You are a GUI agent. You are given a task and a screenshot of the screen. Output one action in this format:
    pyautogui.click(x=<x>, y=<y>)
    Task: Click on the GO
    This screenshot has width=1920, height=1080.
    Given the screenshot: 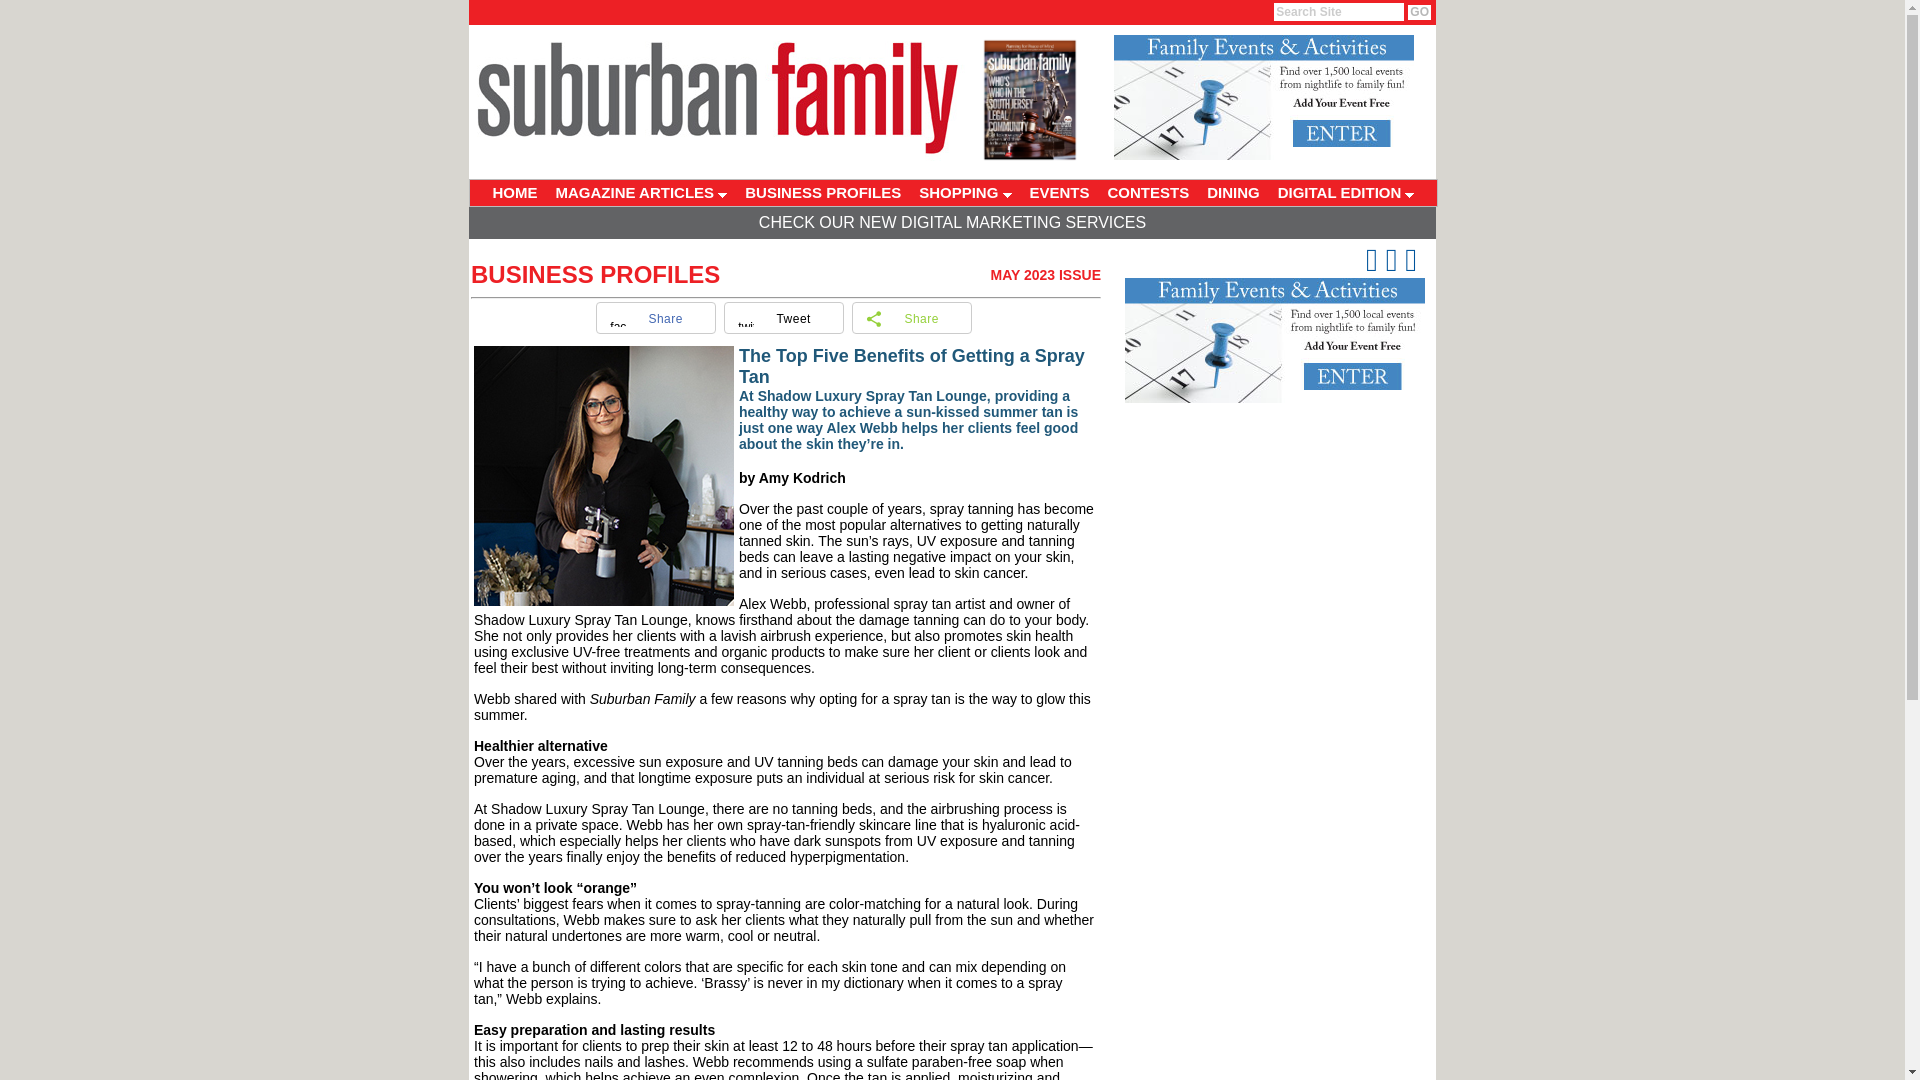 What is the action you would take?
    pyautogui.click(x=1418, y=12)
    